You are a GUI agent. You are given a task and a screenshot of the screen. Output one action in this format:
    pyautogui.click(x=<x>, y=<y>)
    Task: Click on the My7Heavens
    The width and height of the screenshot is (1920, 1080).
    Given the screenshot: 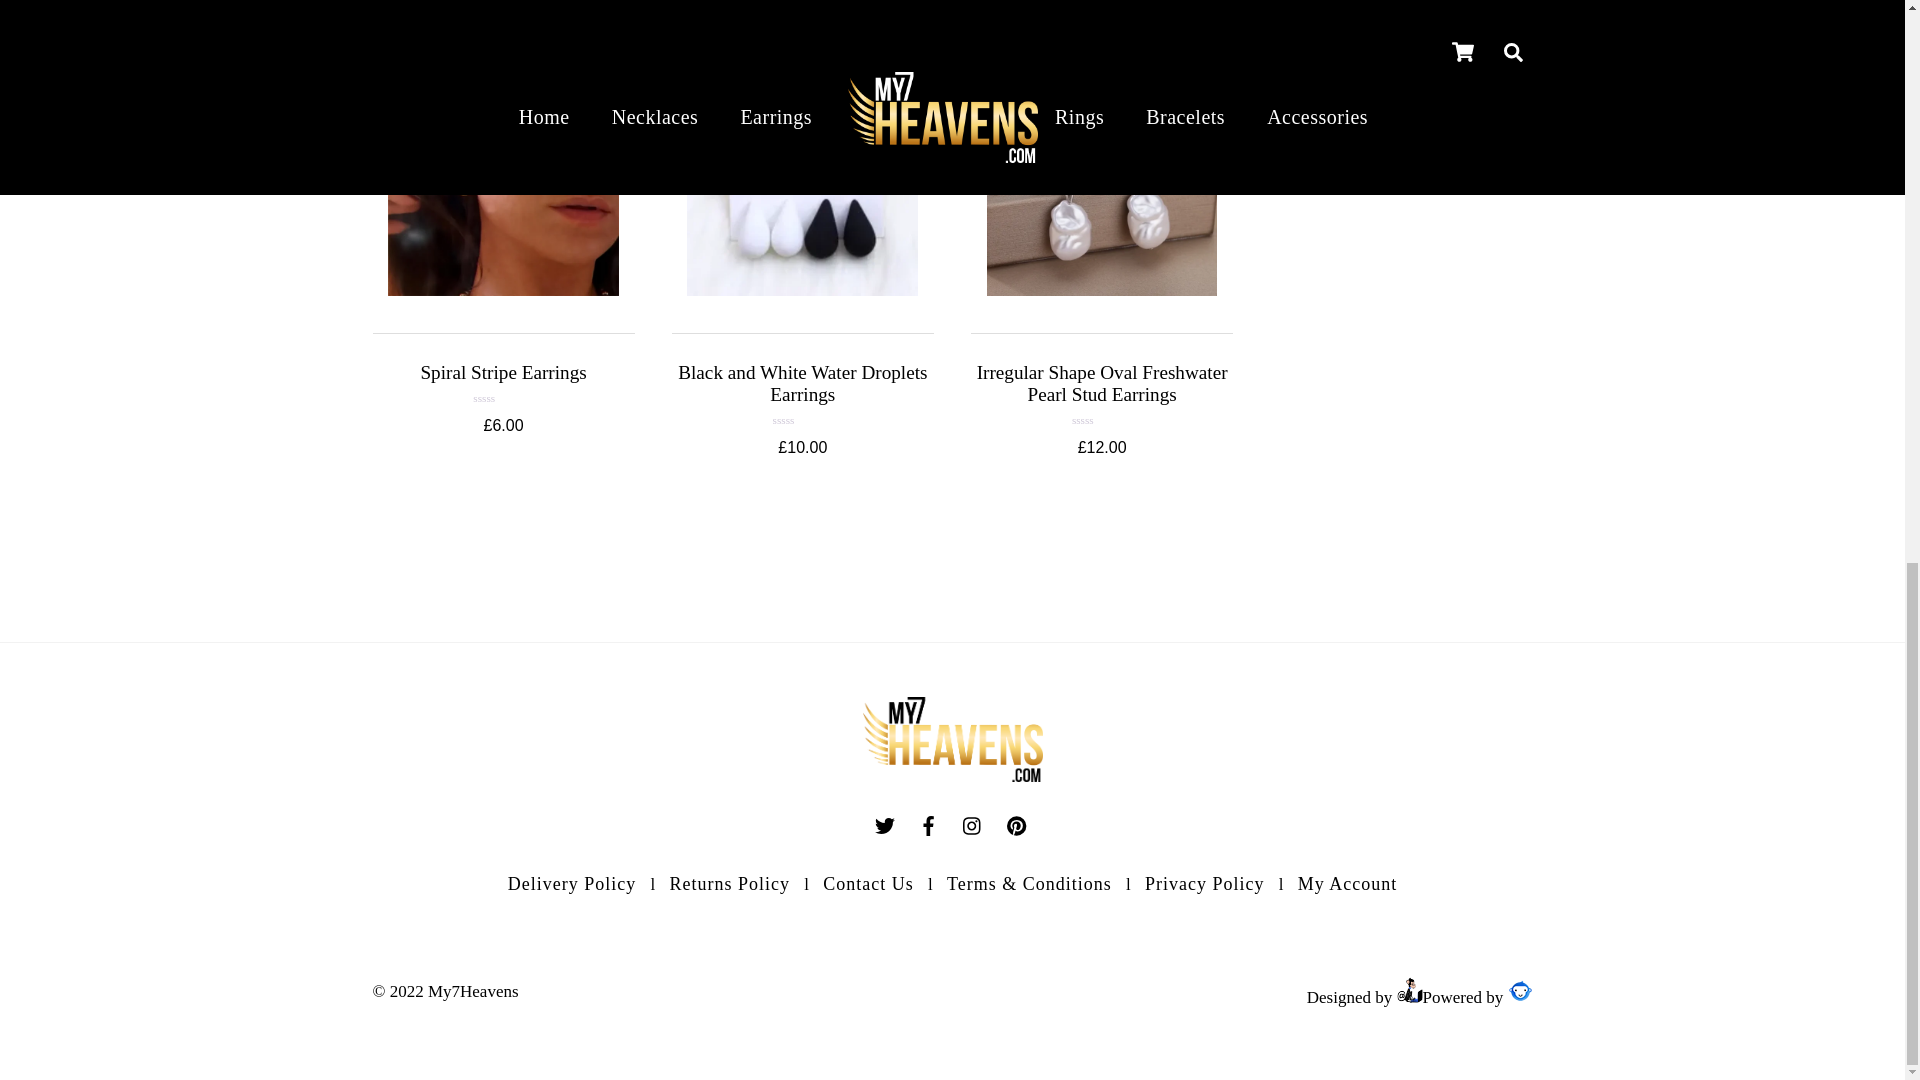 What is the action you would take?
    pyautogui.click(x=952, y=776)
    